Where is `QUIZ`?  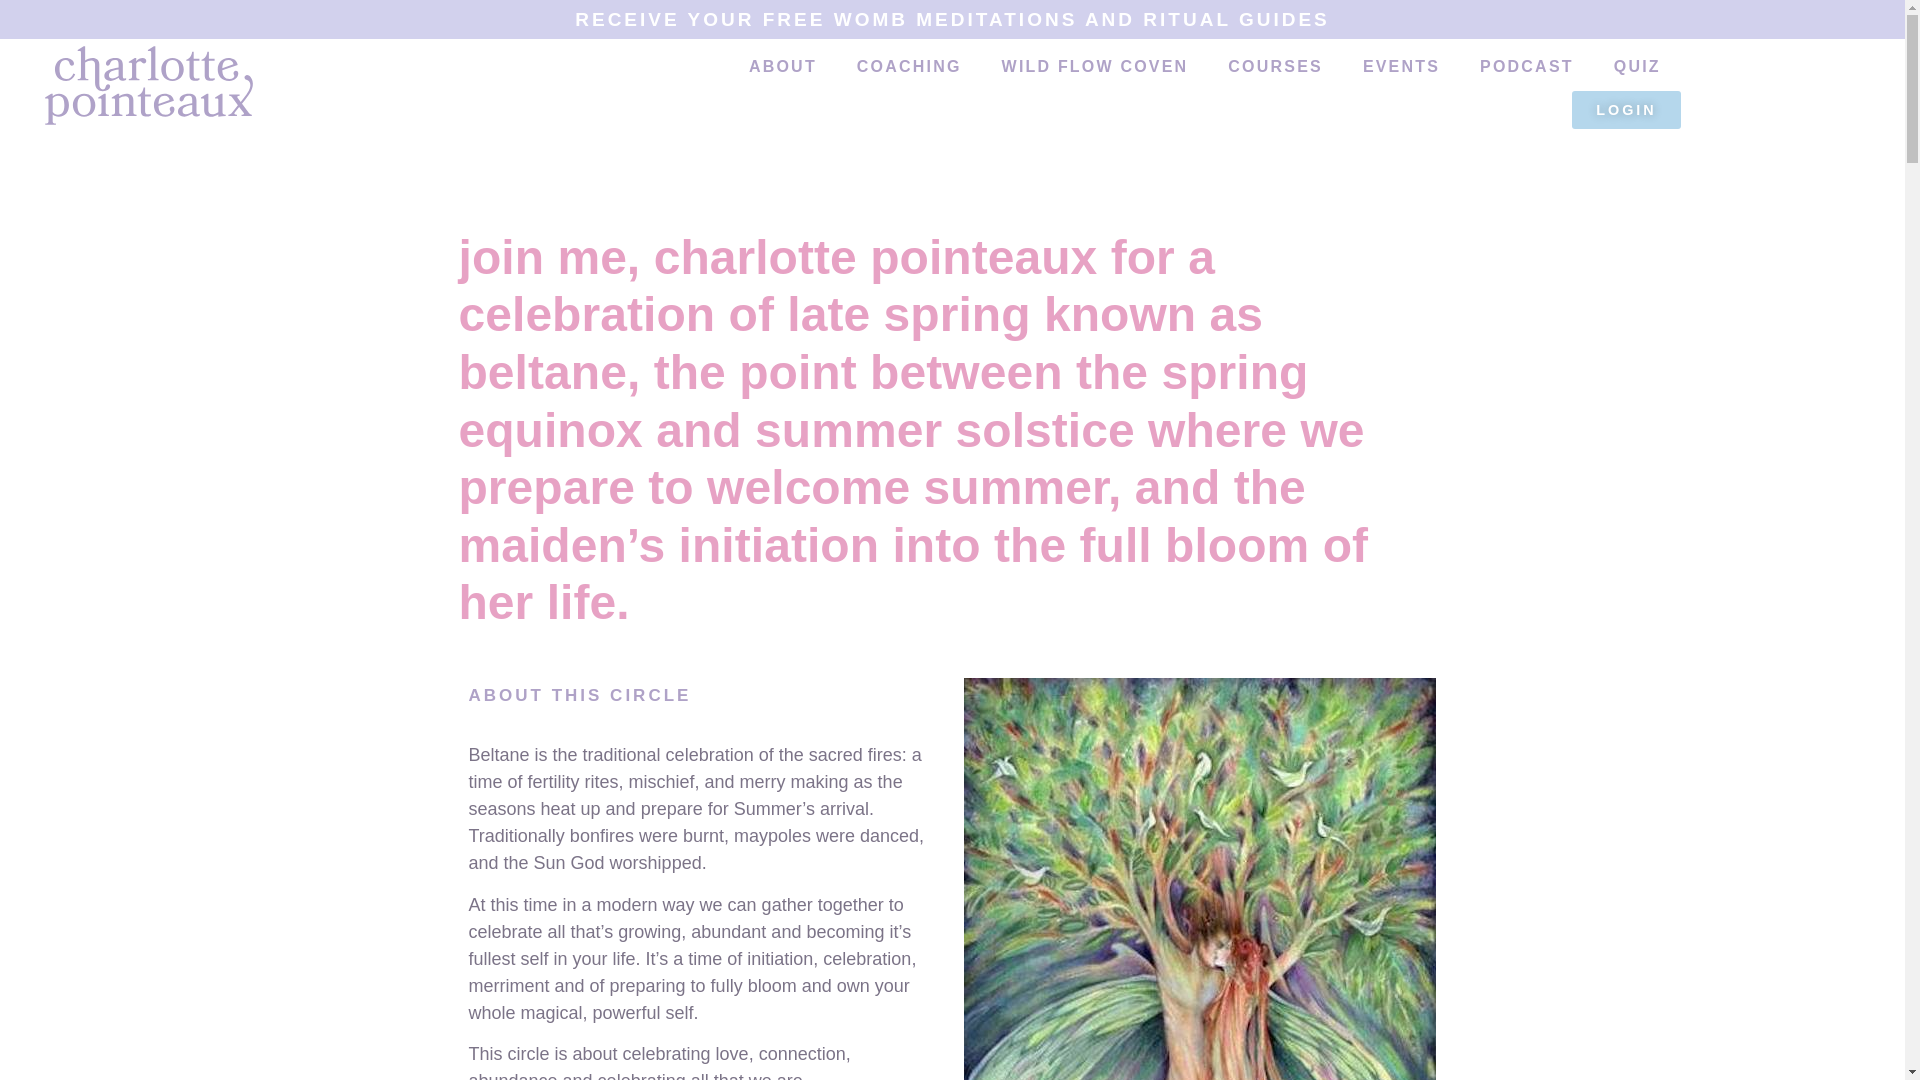
QUIZ is located at coordinates (1637, 66).